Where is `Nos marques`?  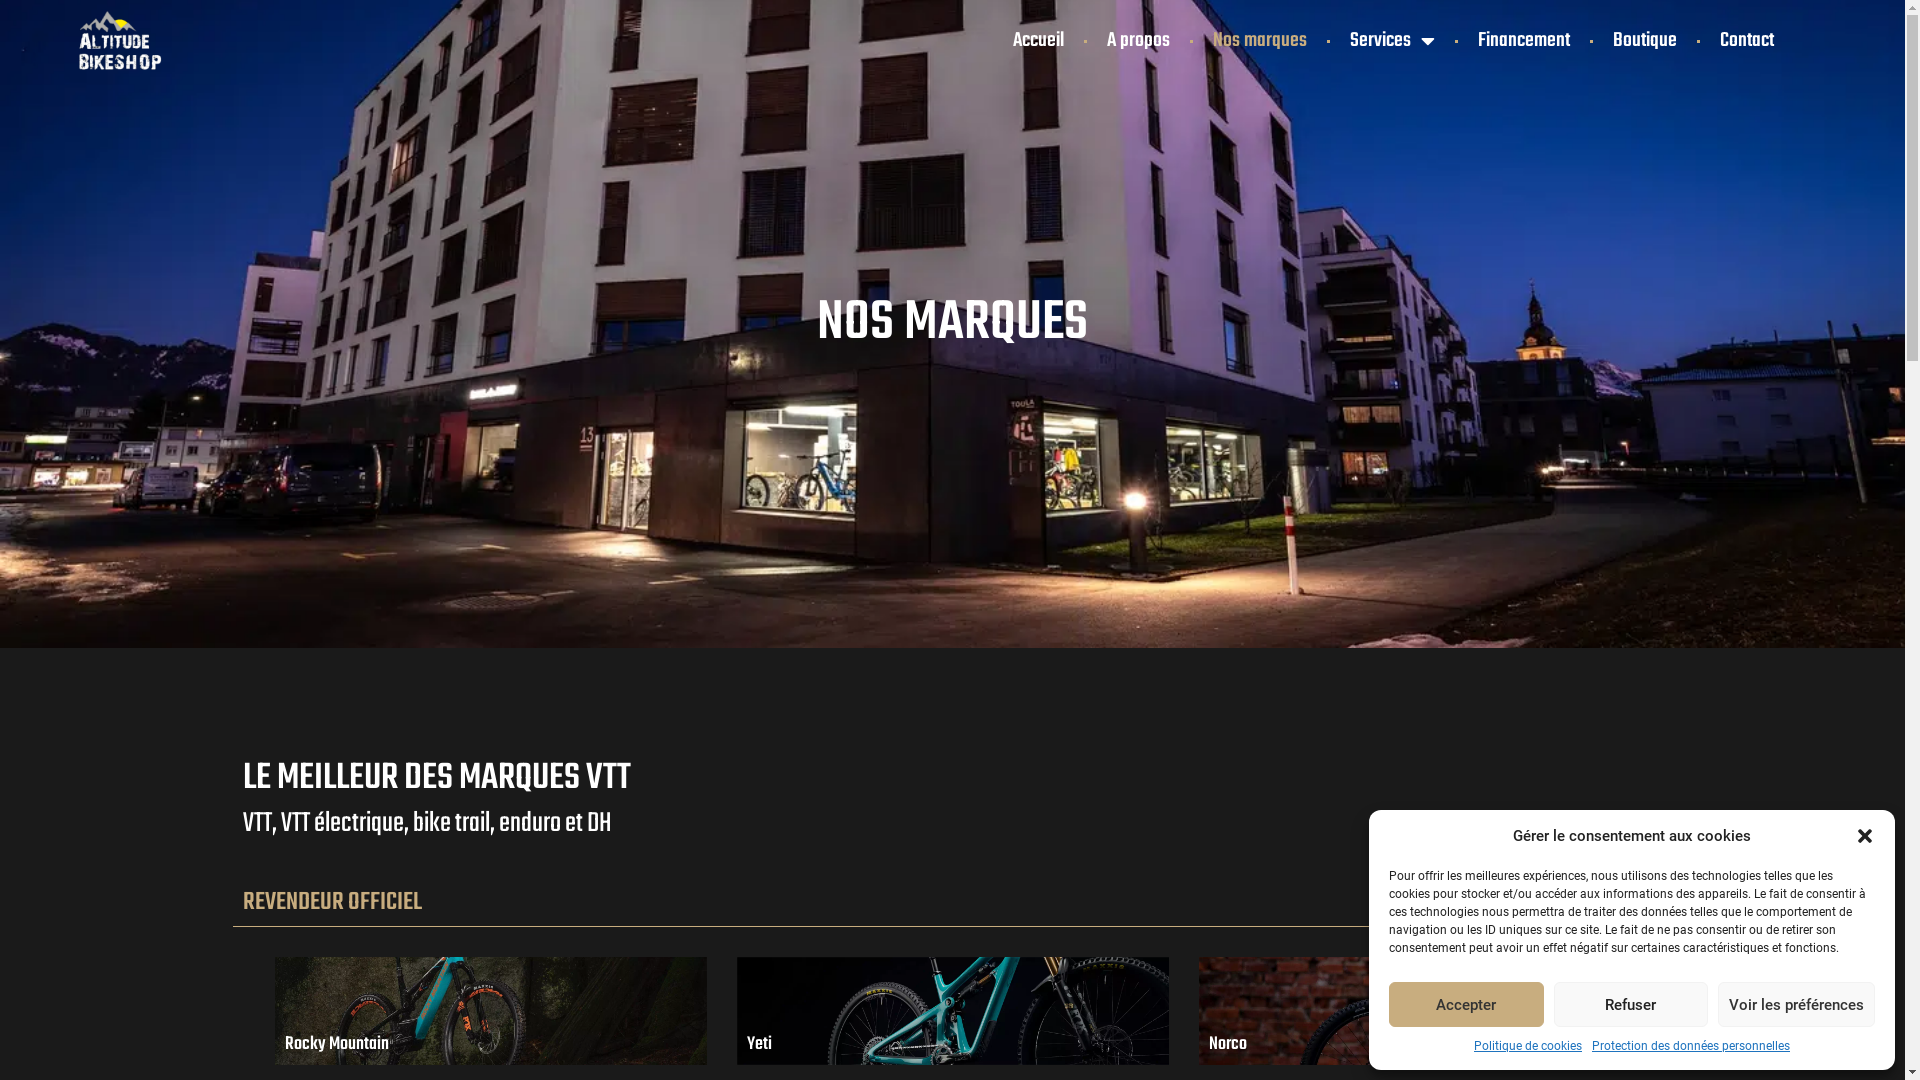
Nos marques is located at coordinates (1260, 41).